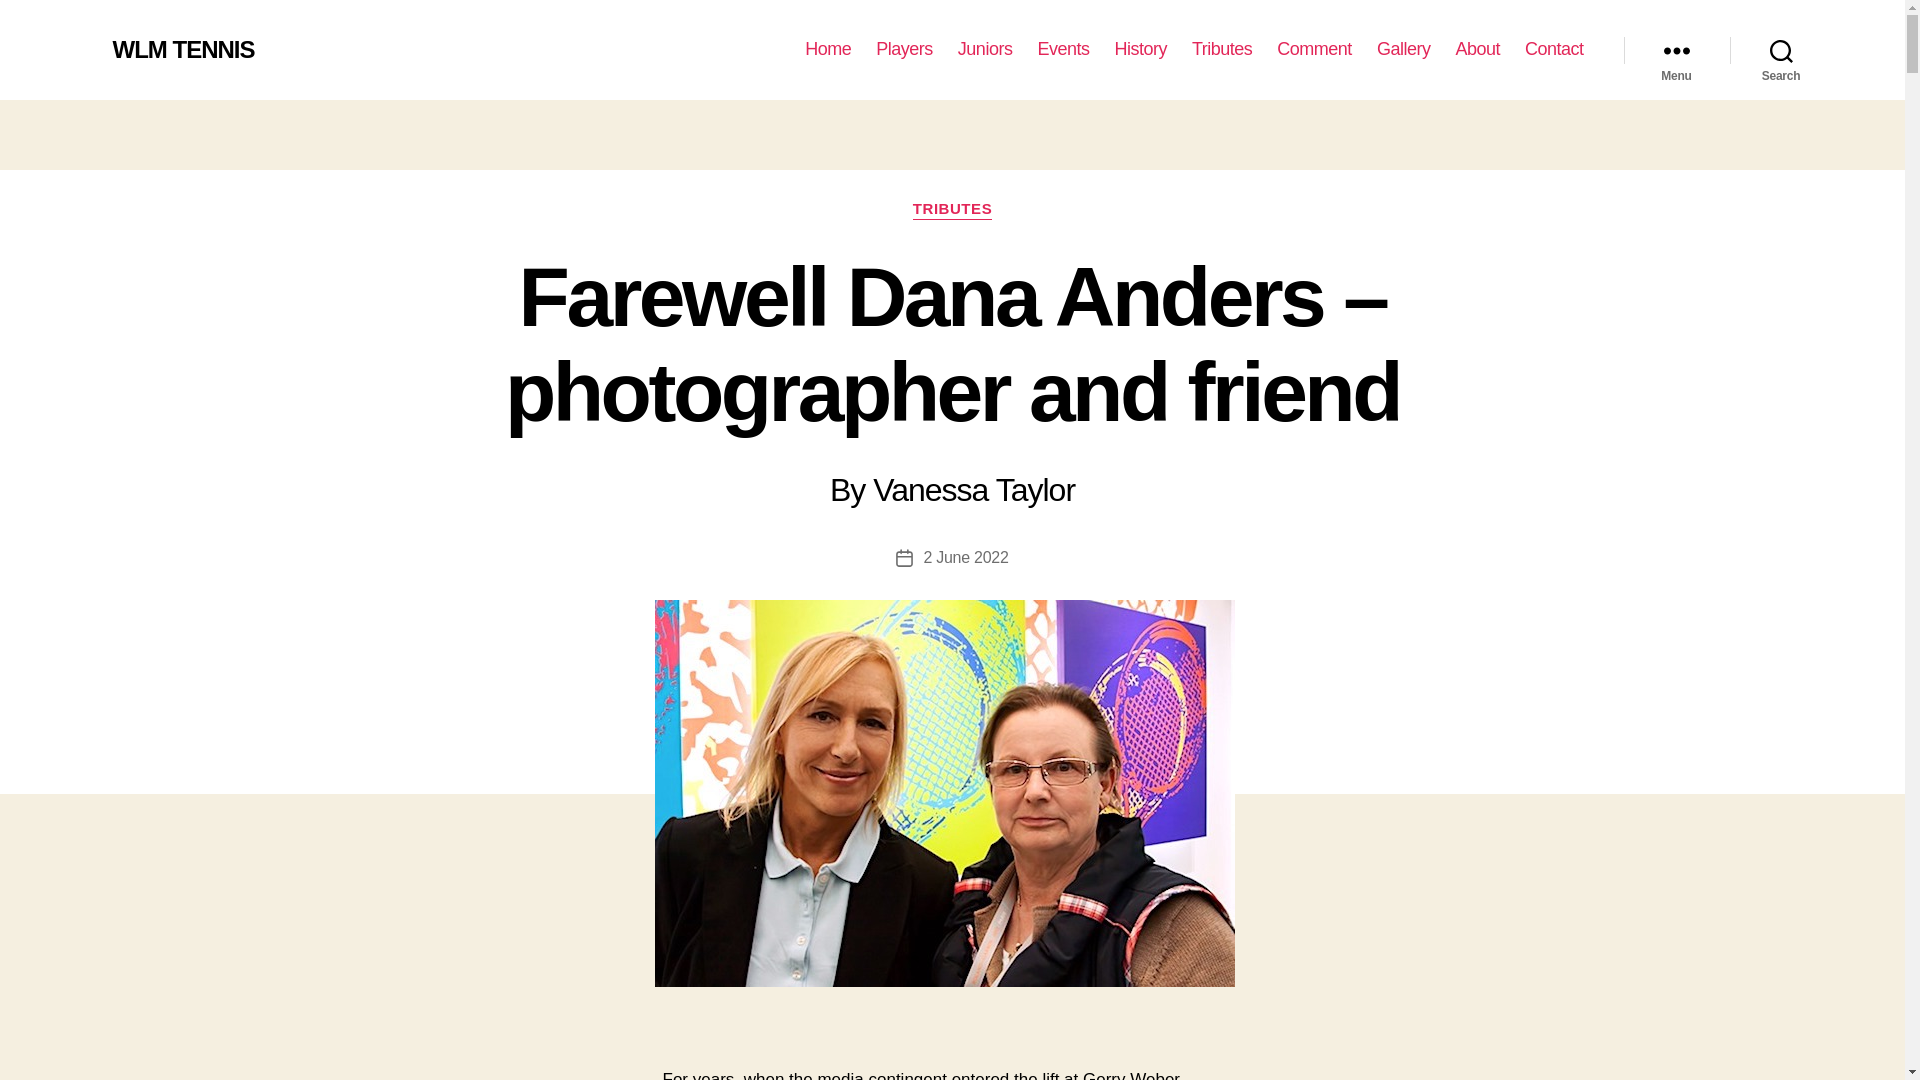 The height and width of the screenshot is (1080, 1920). What do you see at coordinates (952, 210) in the screenshot?
I see `TRIBUTES` at bounding box center [952, 210].